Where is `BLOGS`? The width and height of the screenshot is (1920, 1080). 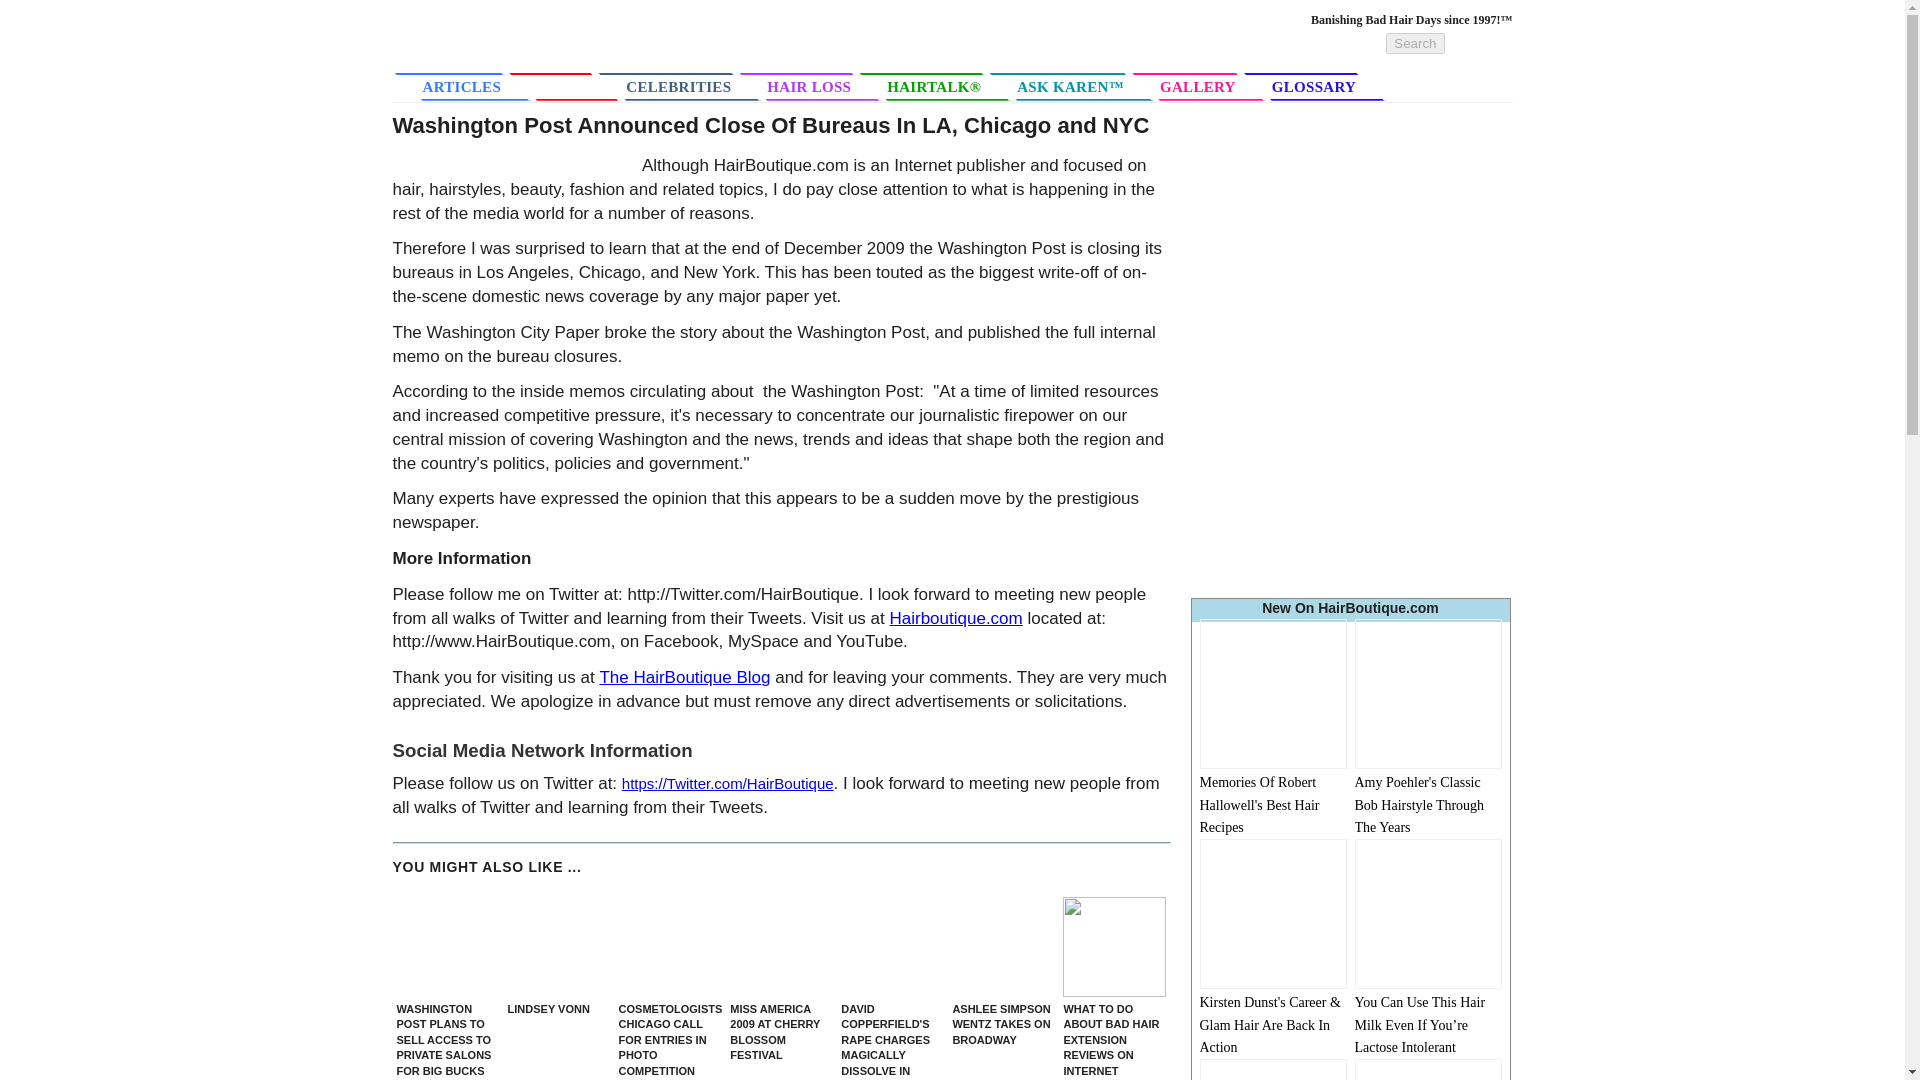
BLOGS is located at coordinates (576, 86).